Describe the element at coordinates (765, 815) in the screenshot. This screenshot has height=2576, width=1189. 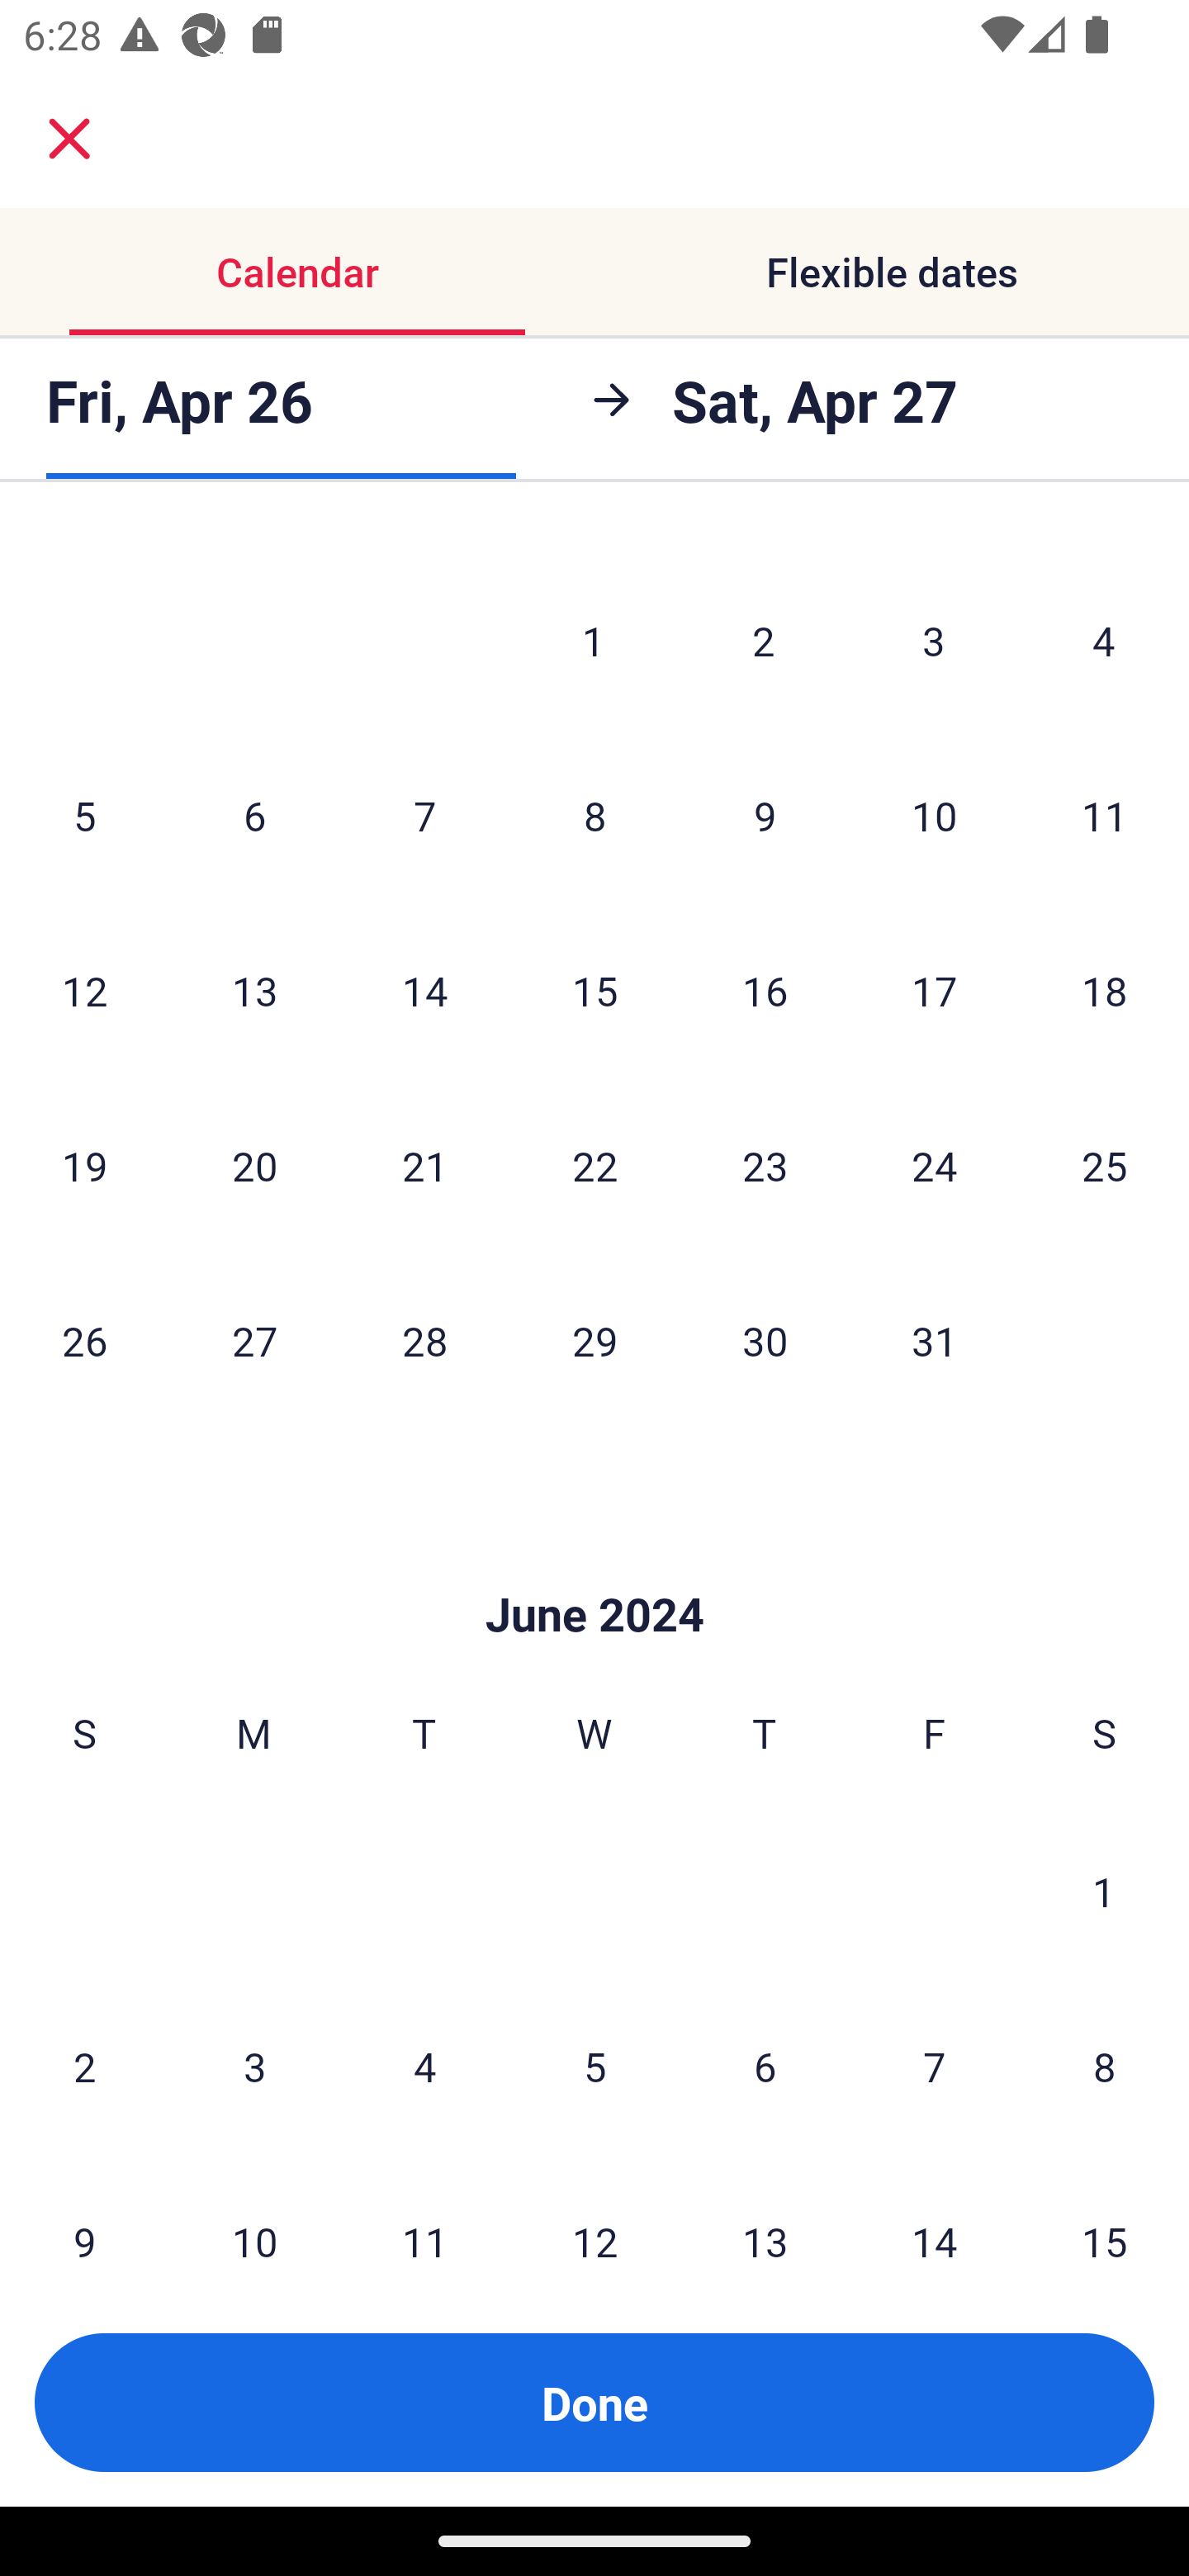
I see `9 Thursday, May 9, 2024` at that location.